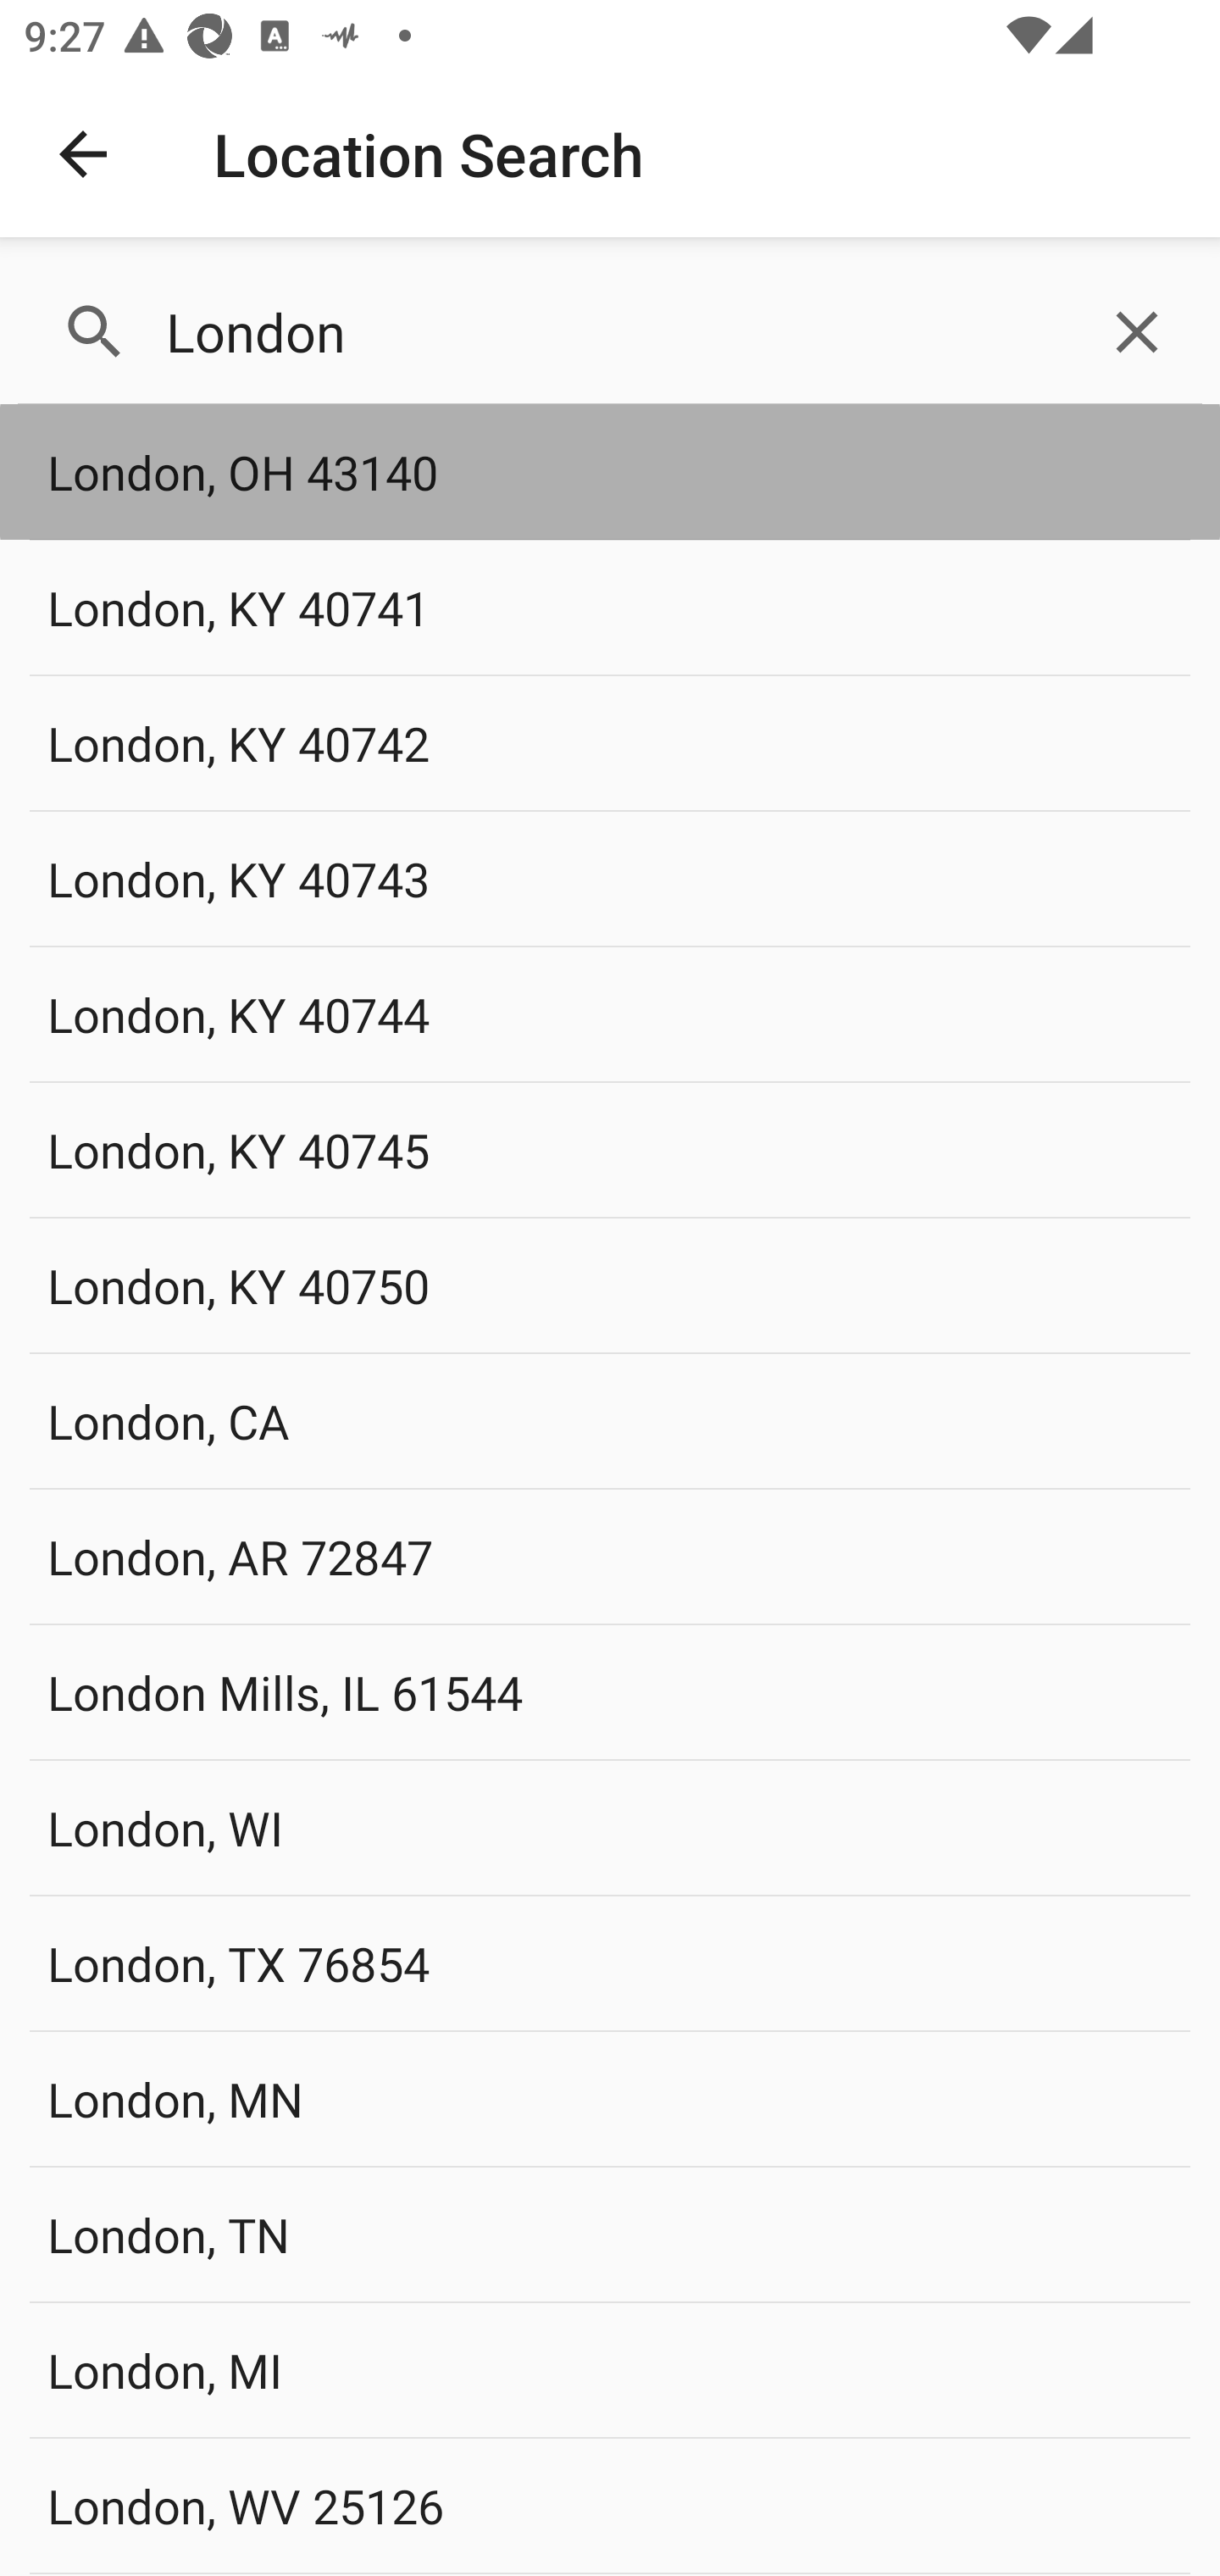  I want to click on London, WI, so click(610, 1827).